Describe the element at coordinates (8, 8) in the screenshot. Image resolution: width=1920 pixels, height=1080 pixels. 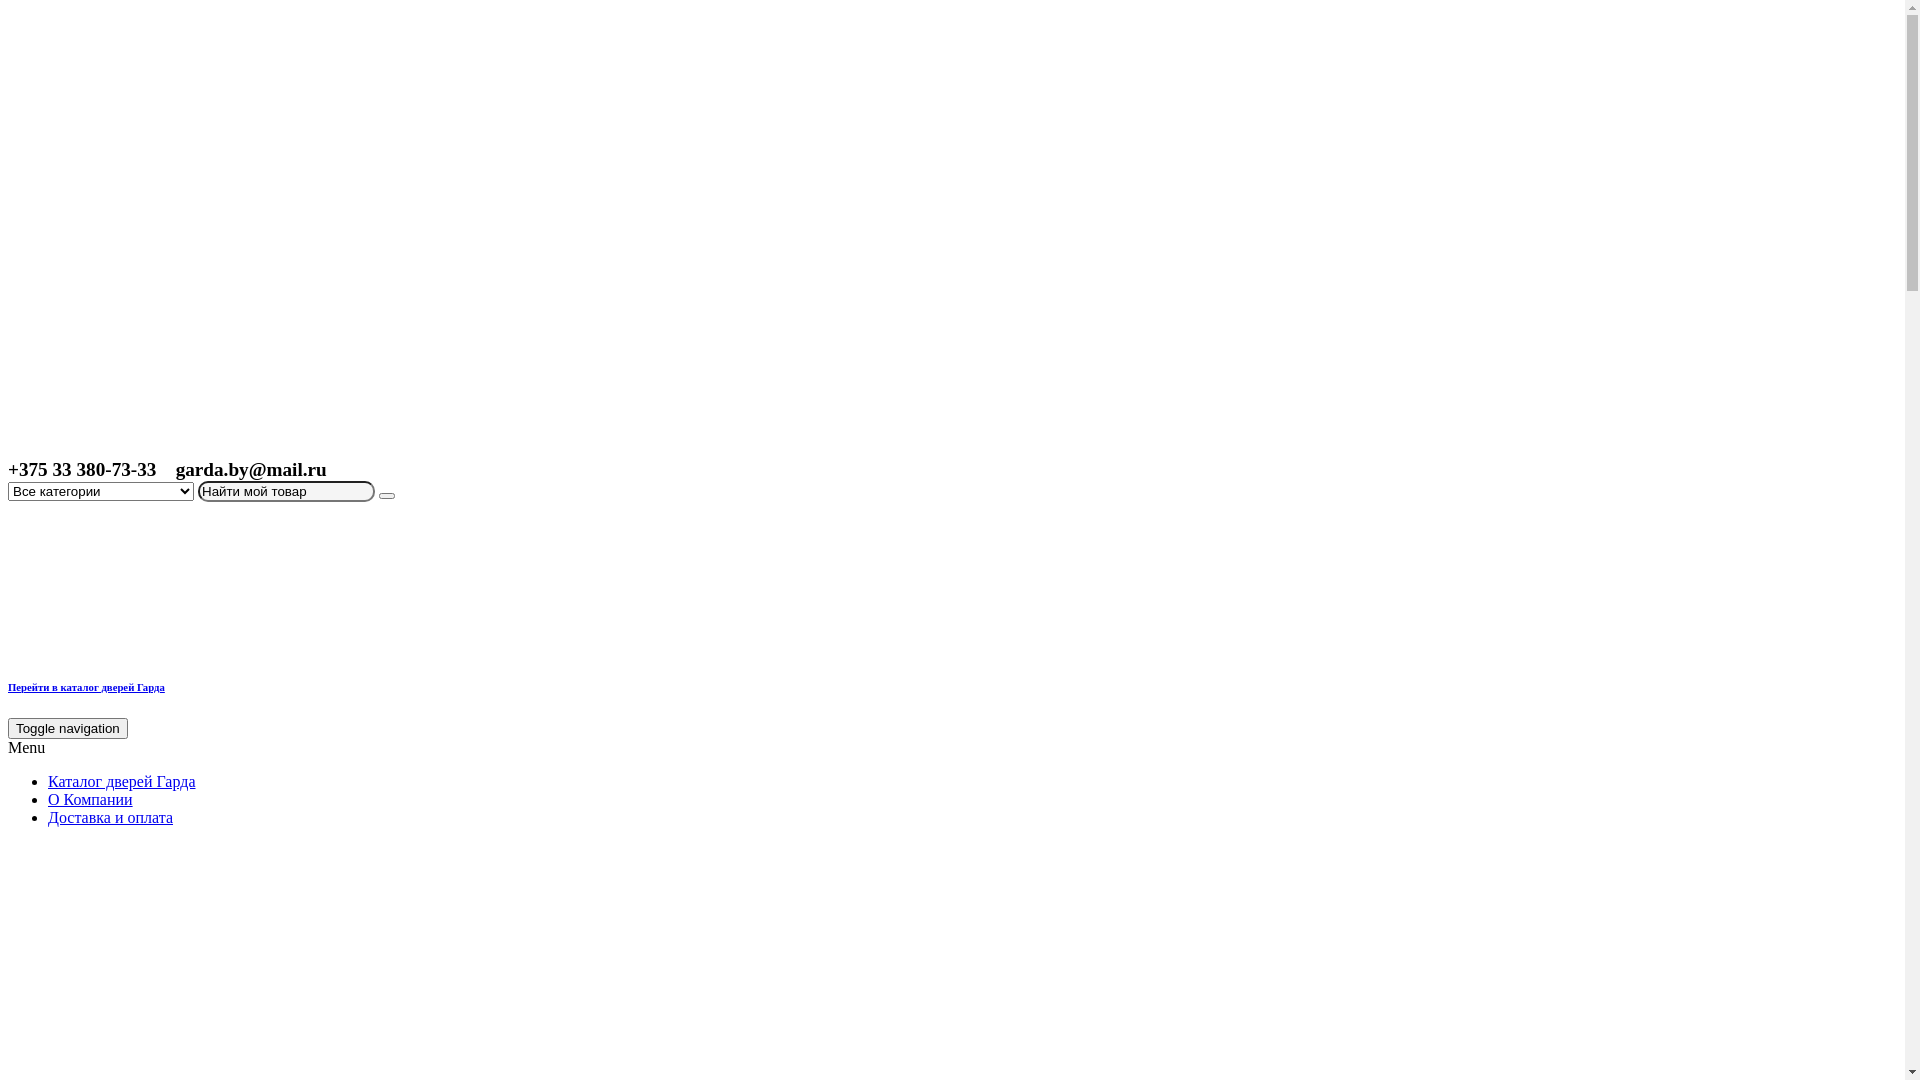
I see `Skip to the content` at that location.